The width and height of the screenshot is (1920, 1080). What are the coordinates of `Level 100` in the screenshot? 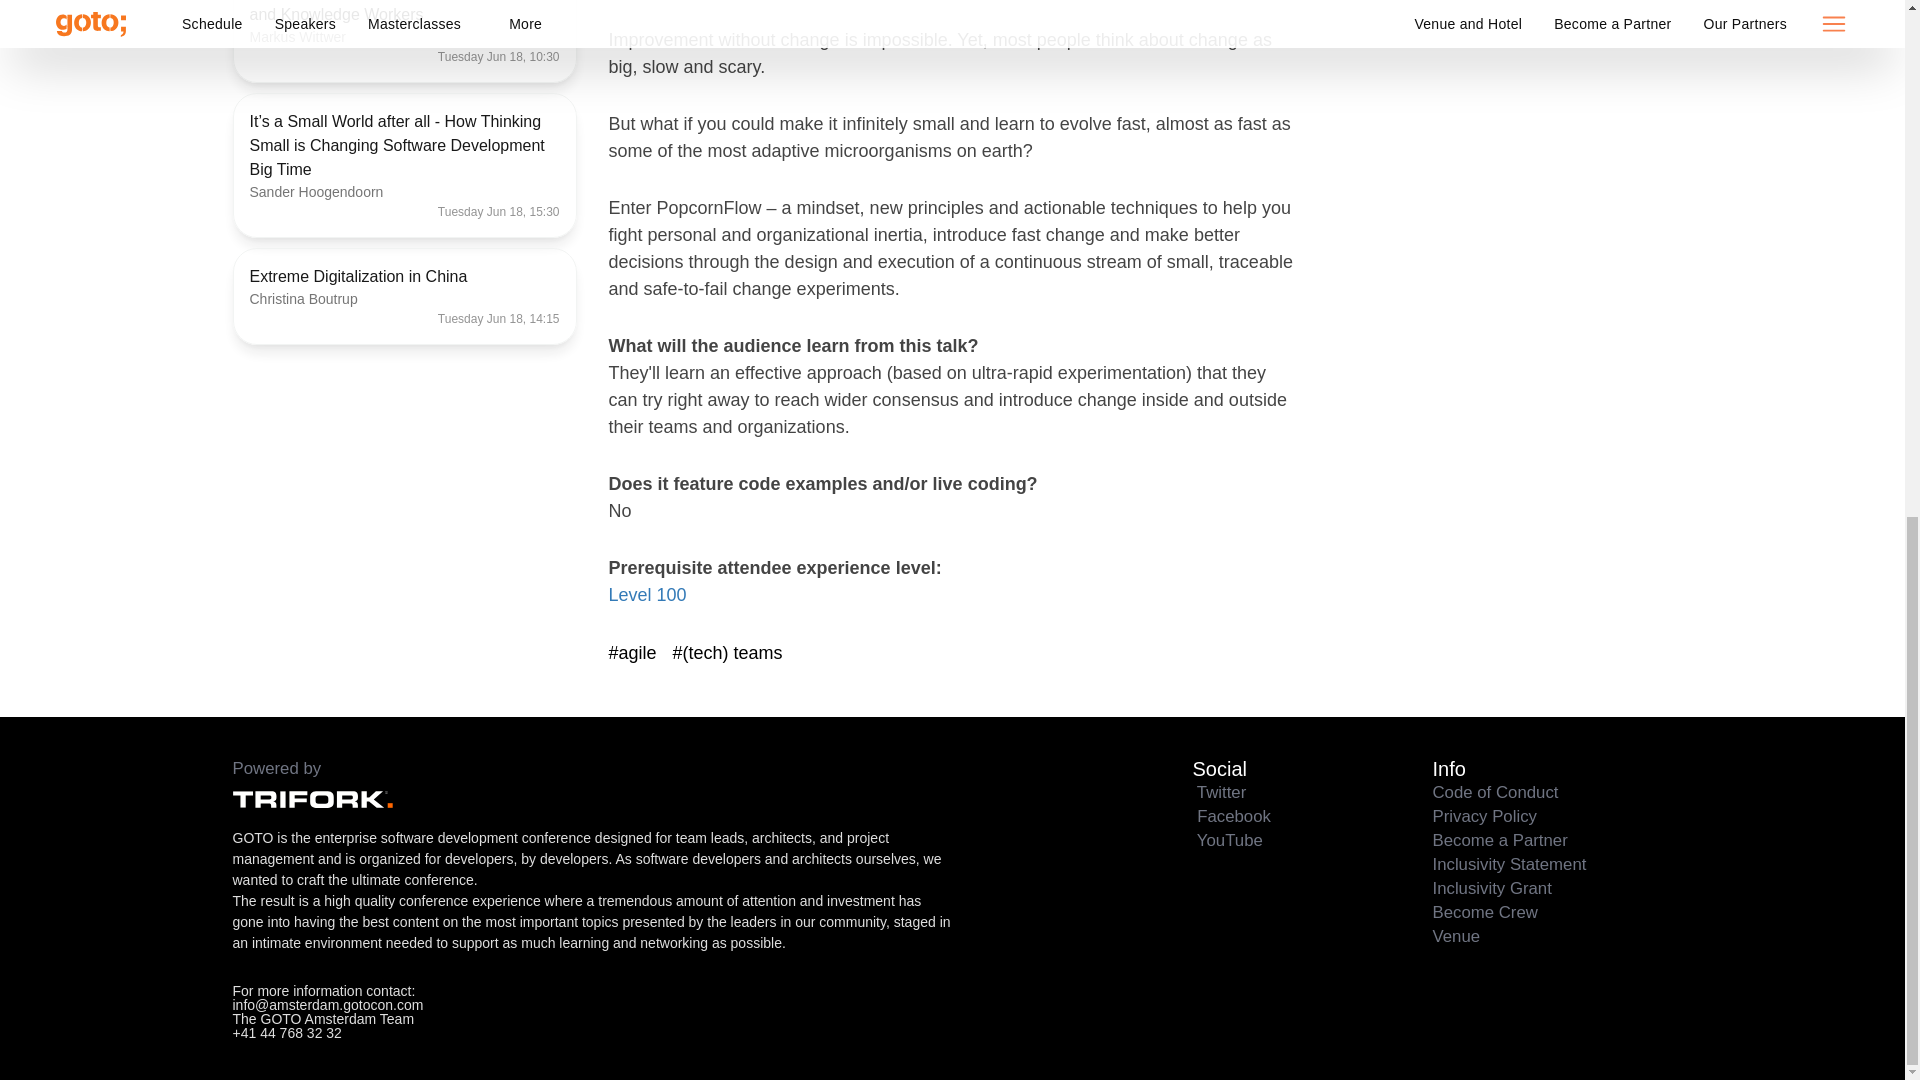 It's located at (646, 594).